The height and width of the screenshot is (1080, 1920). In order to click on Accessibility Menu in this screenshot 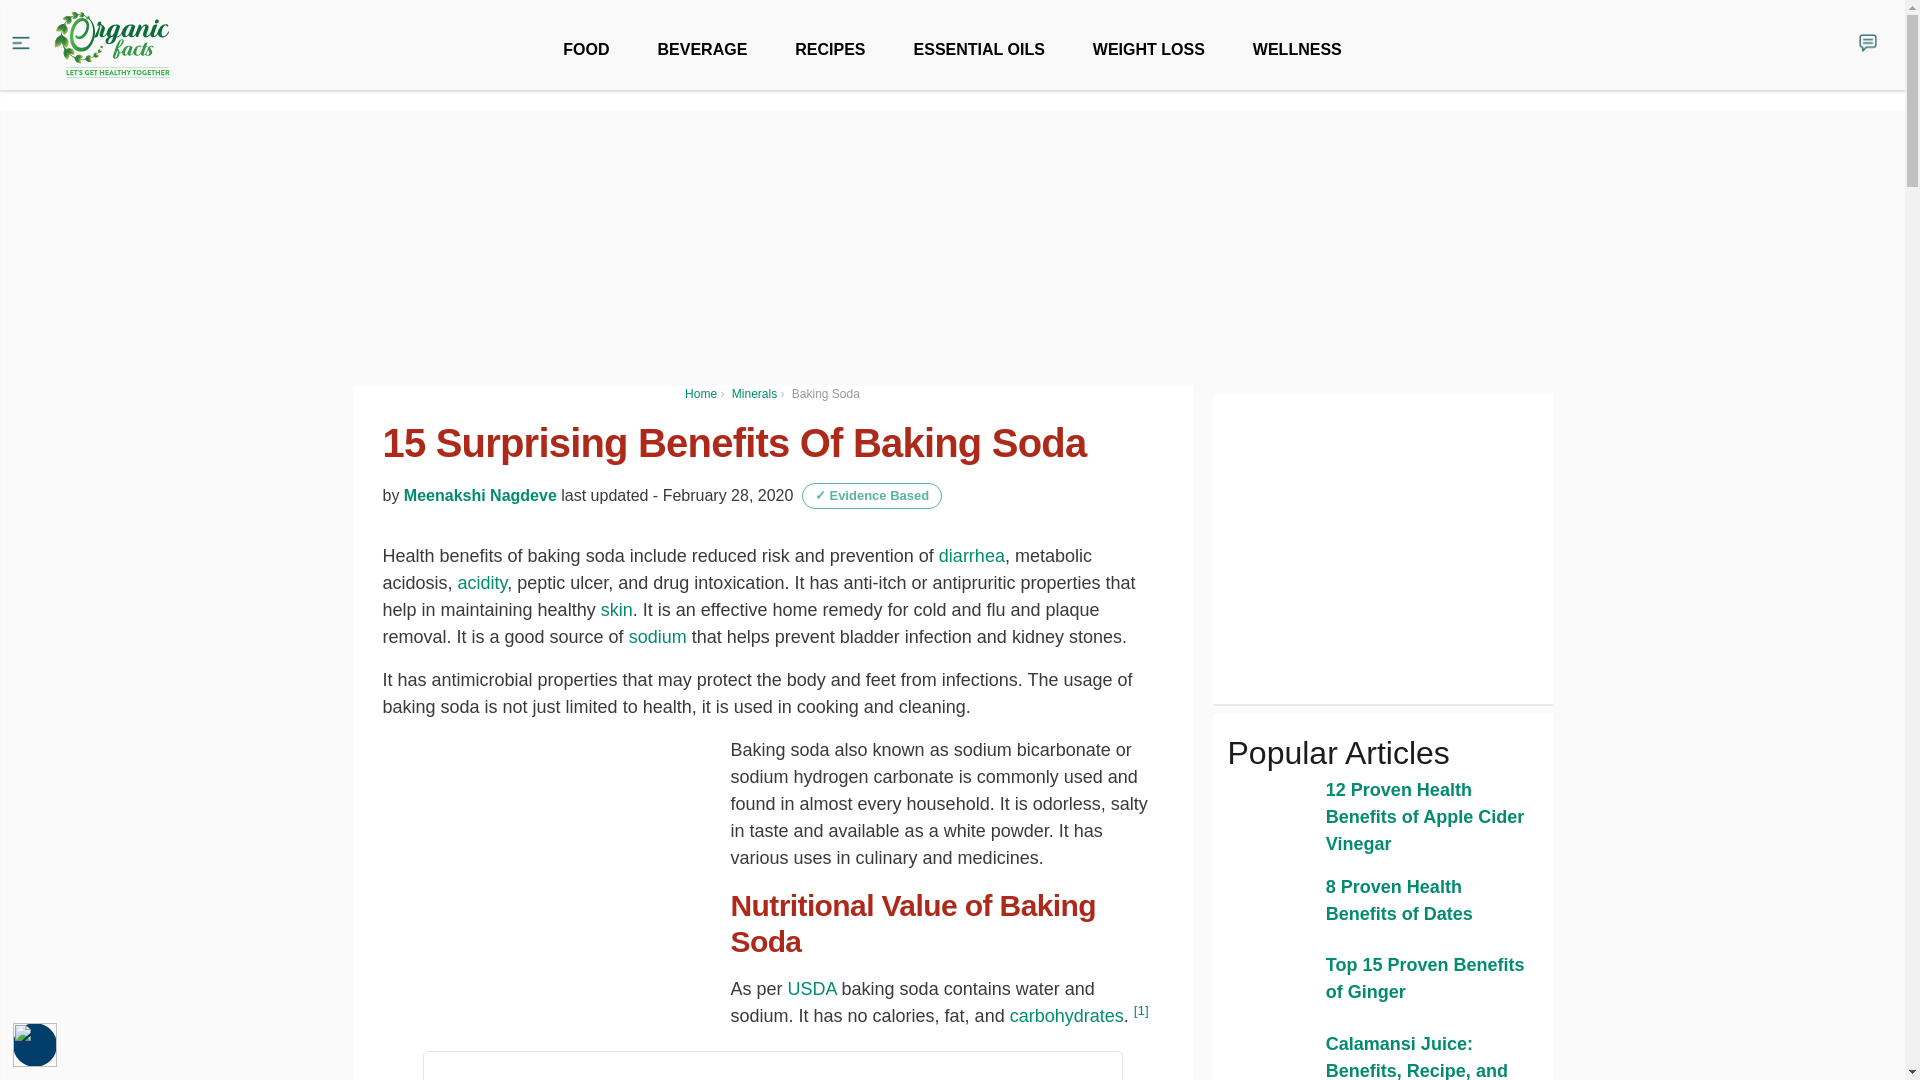, I will do `click(35, 1044)`.